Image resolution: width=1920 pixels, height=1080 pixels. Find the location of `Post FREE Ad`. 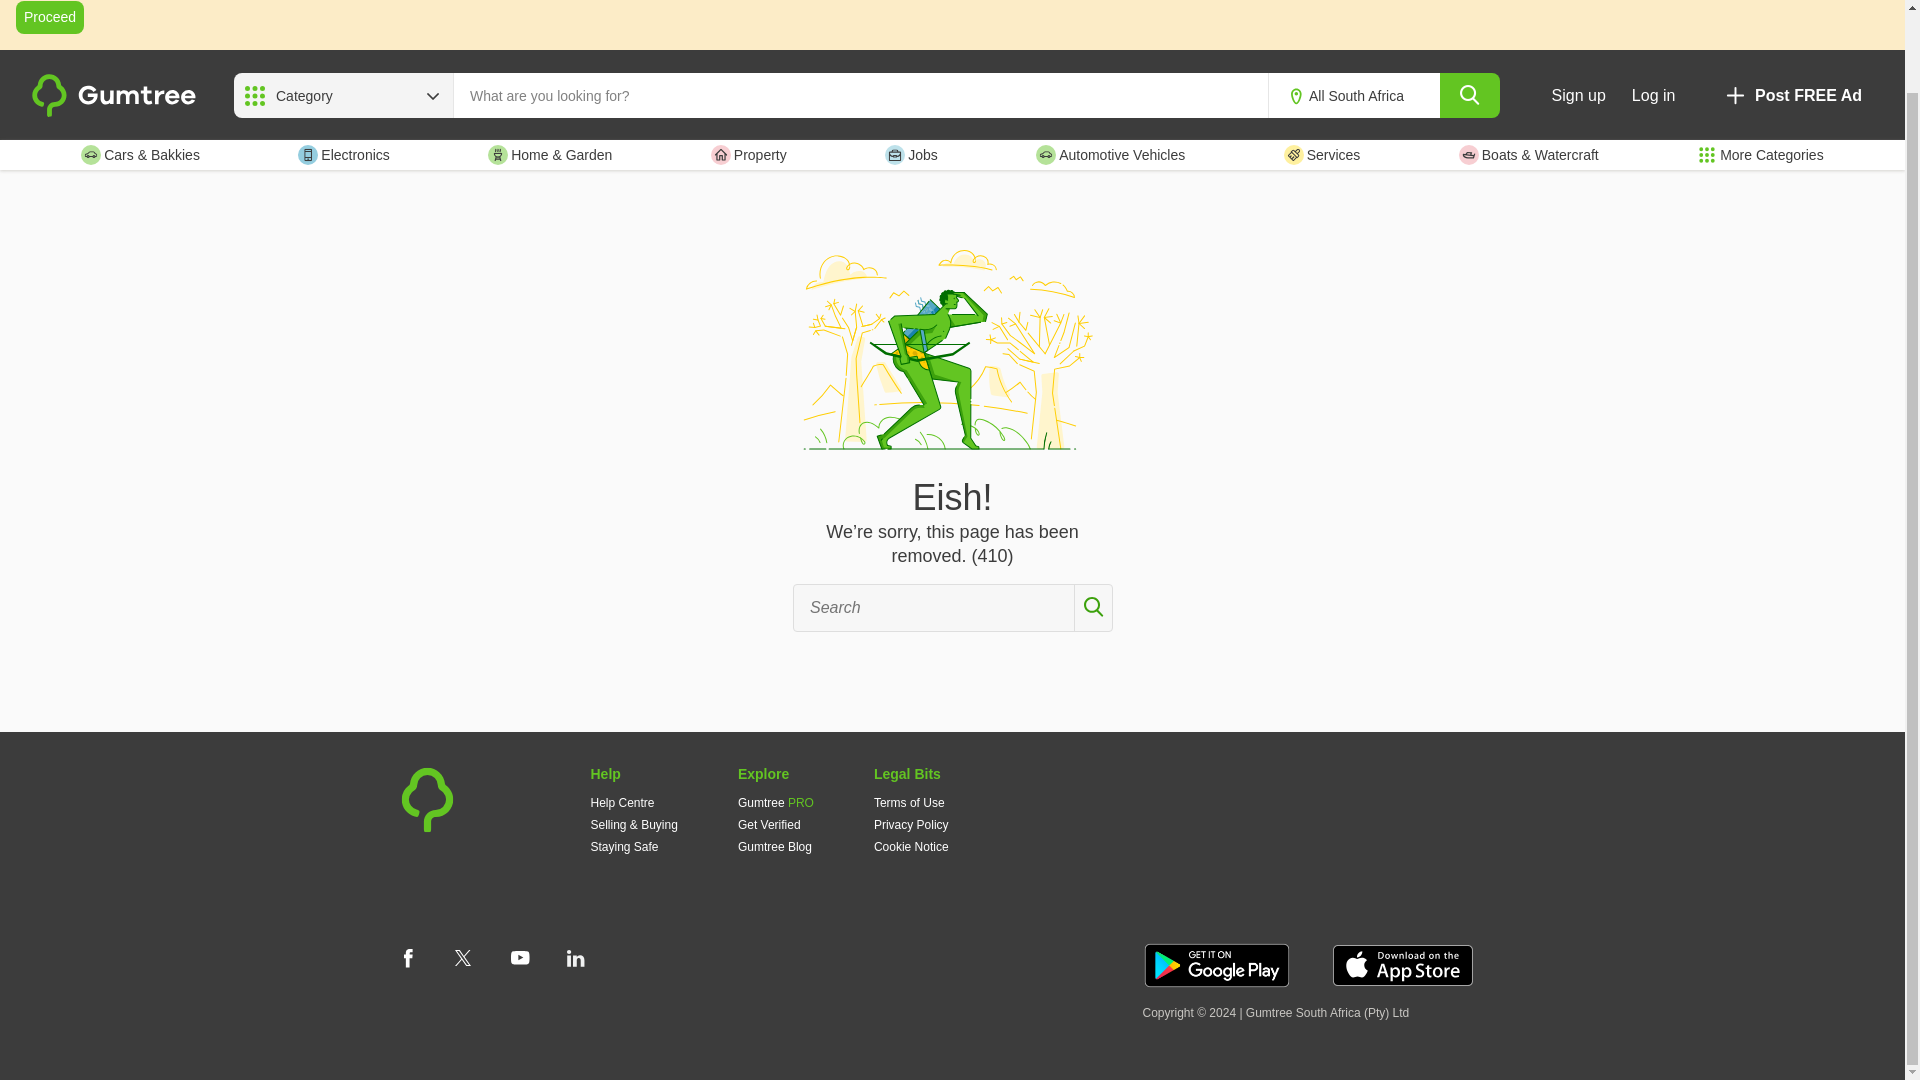

Post FREE Ad is located at coordinates (1792, 95).